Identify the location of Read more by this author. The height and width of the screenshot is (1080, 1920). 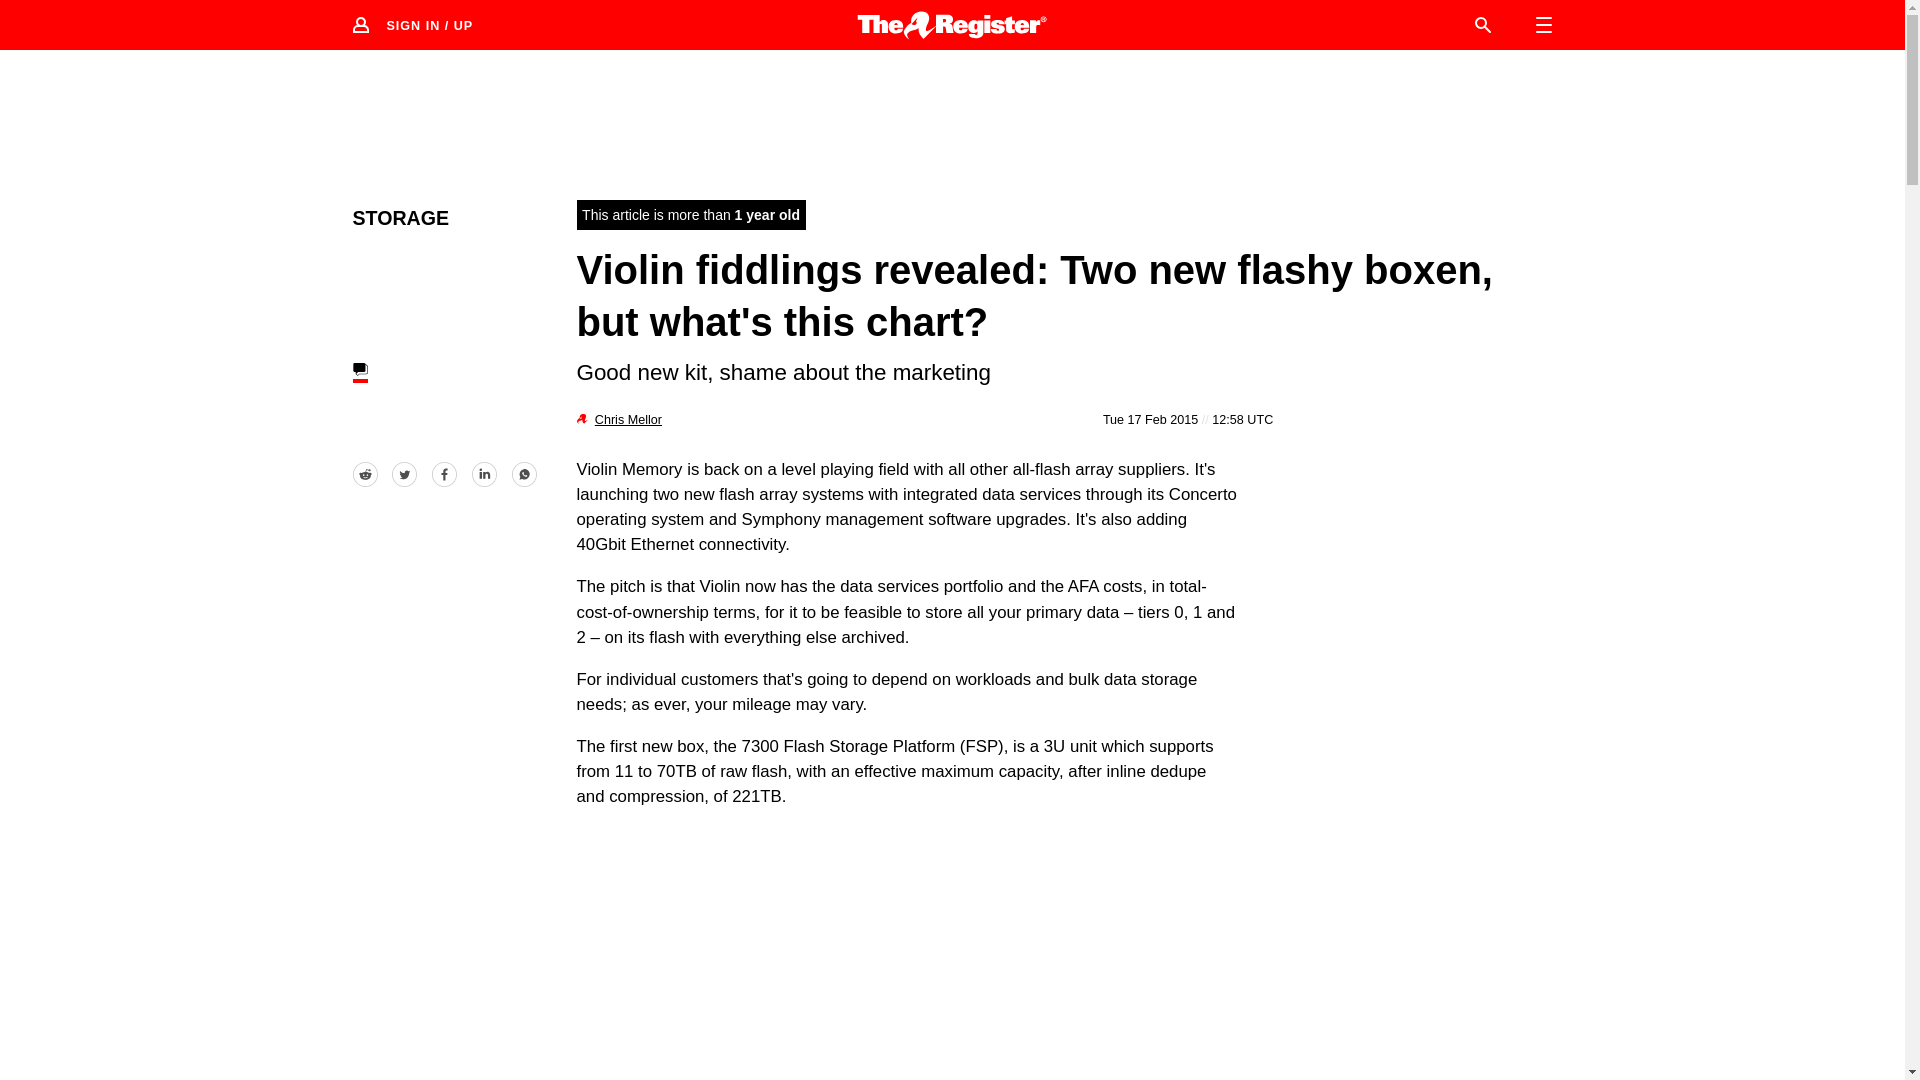
(628, 419).